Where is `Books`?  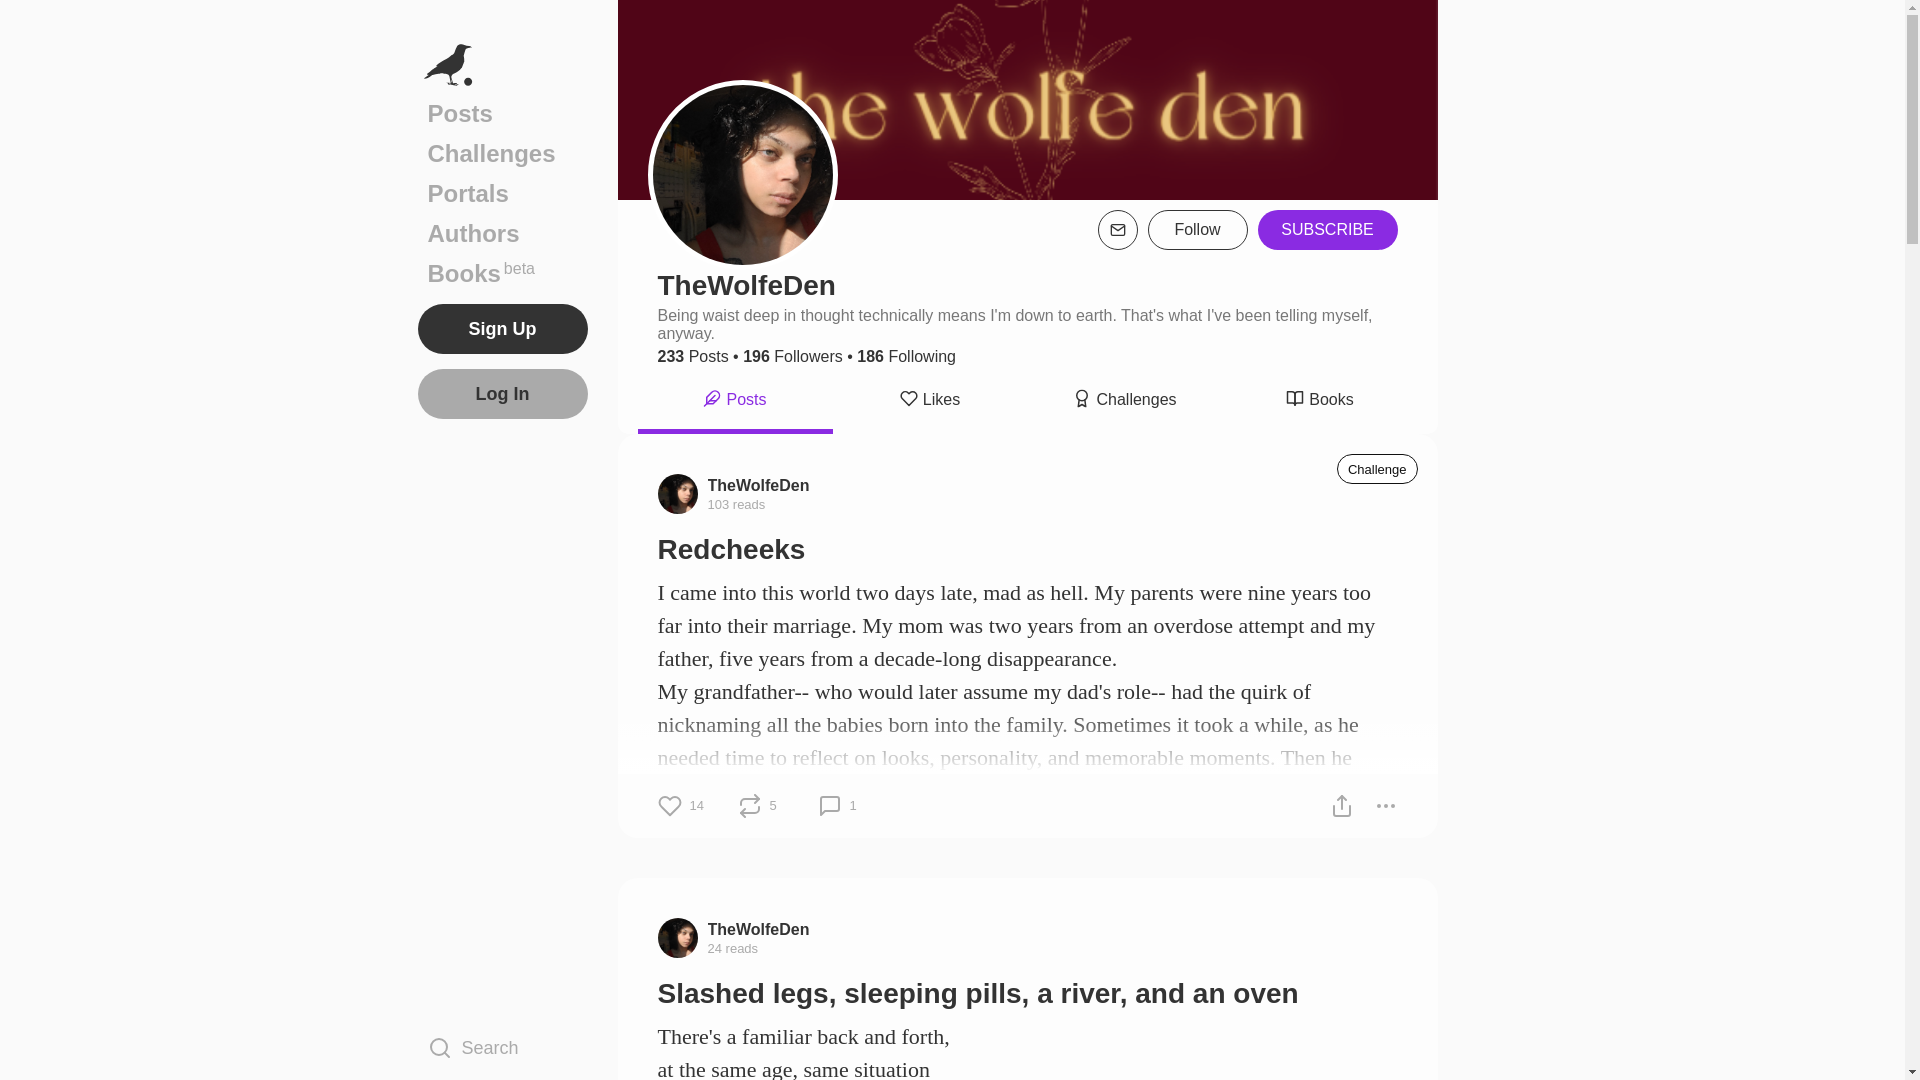
Books is located at coordinates (1318, 402).